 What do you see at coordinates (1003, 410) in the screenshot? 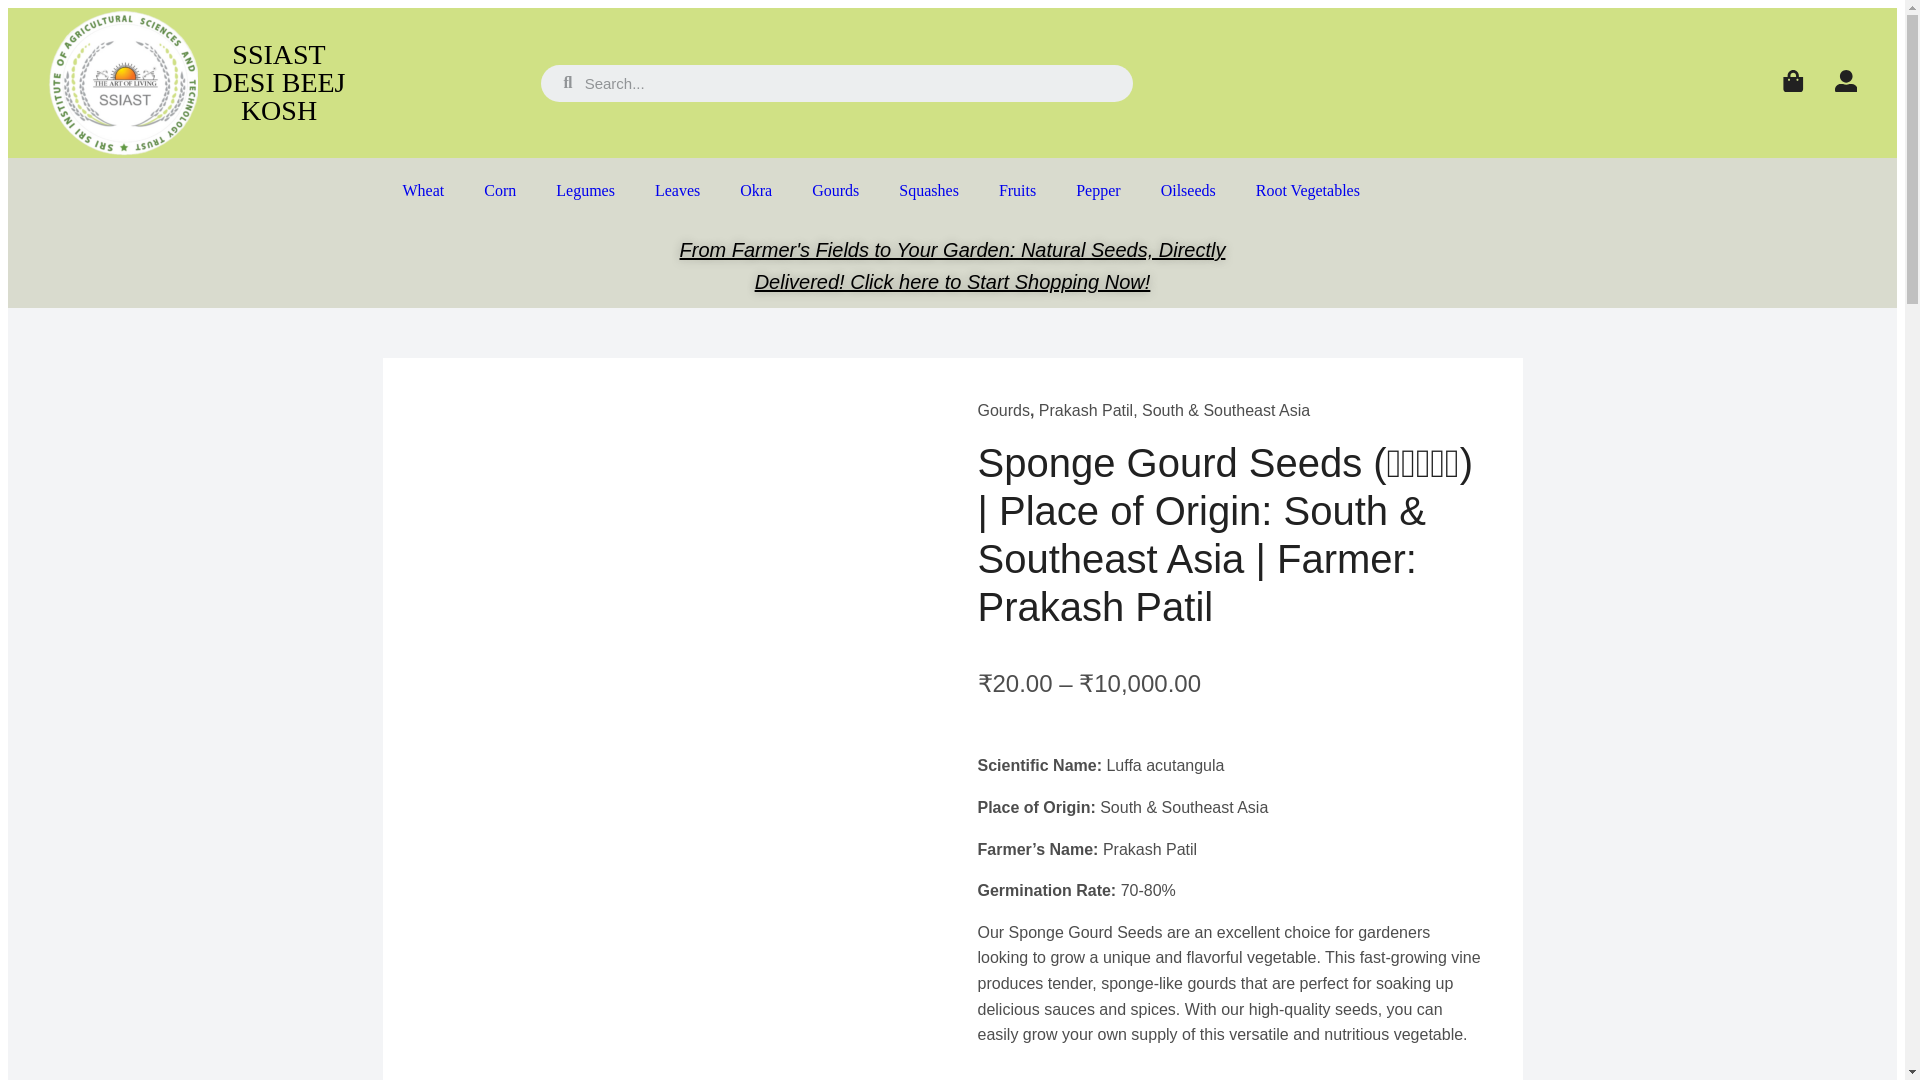
I see `Gourds` at bounding box center [1003, 410].